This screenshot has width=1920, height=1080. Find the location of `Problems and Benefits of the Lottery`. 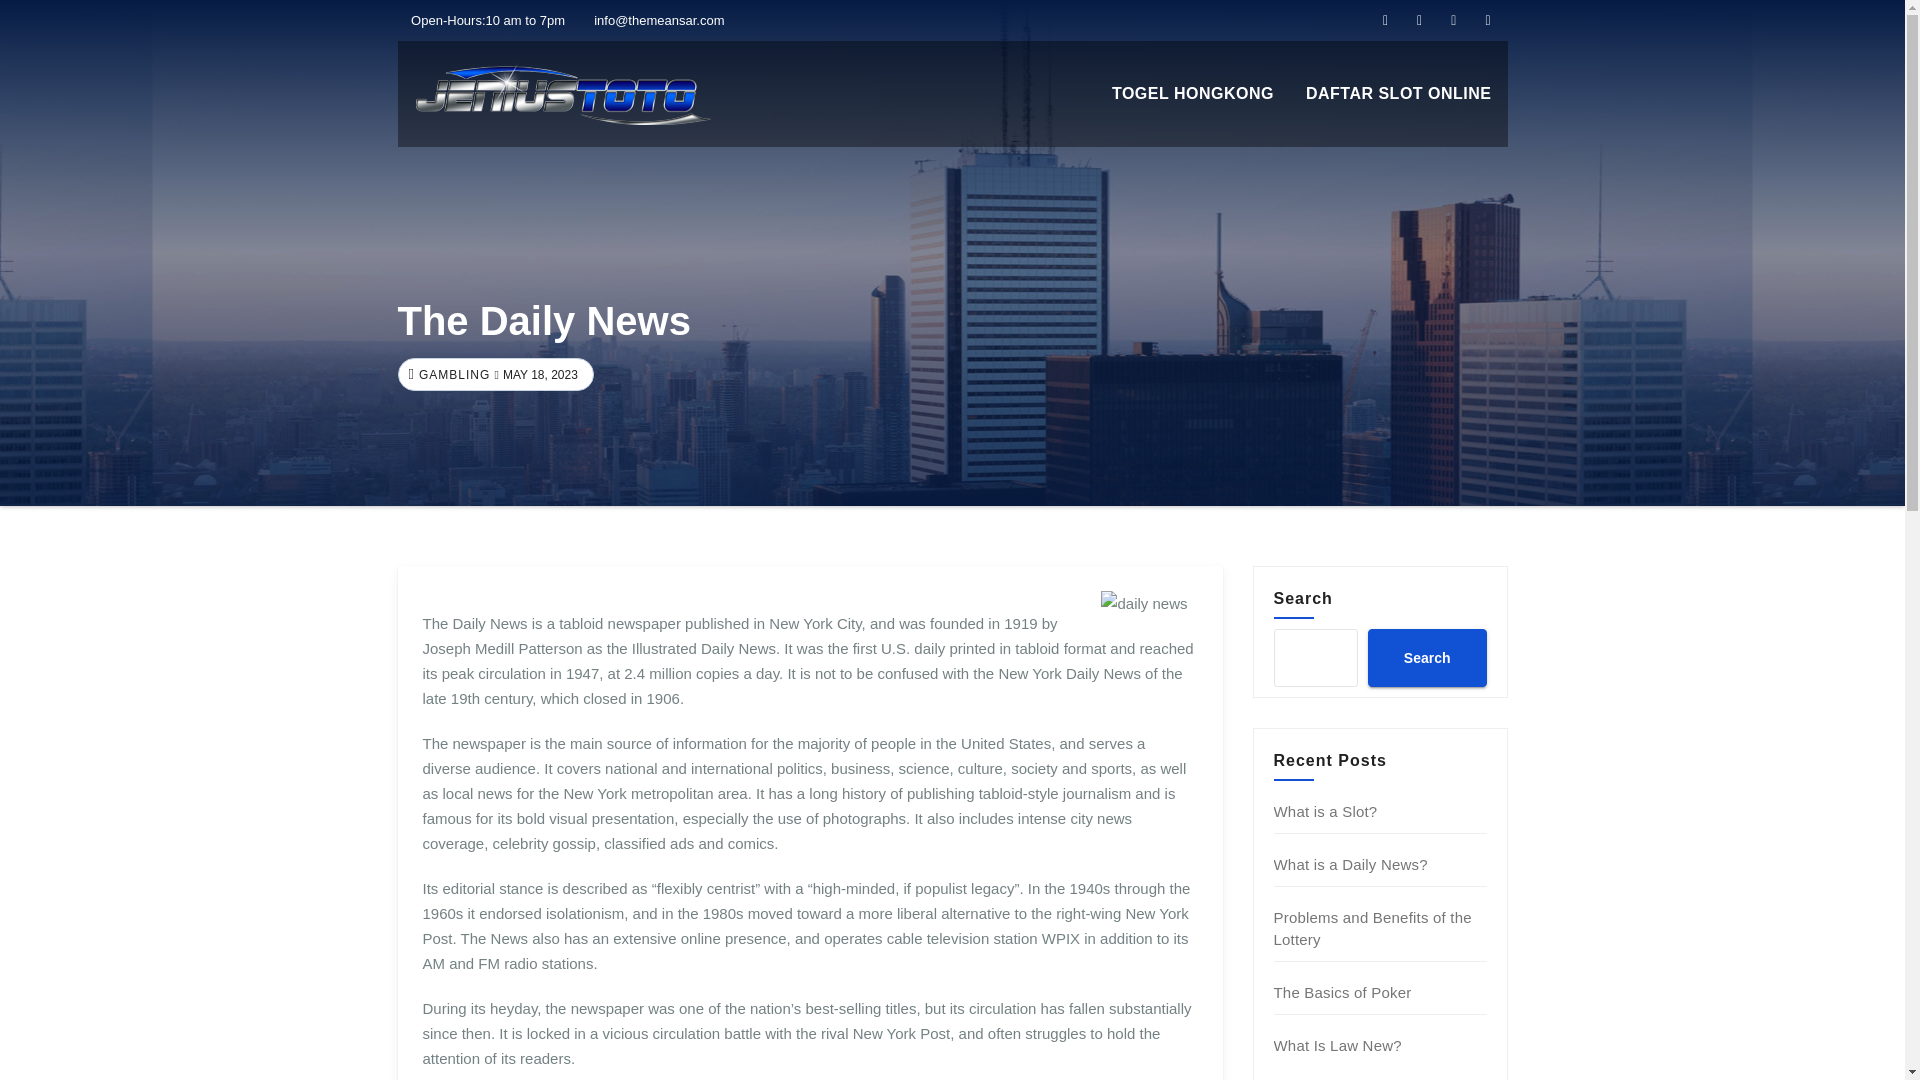

Problems and Benefits of the Lottery is located at coordinates (1373, 928).